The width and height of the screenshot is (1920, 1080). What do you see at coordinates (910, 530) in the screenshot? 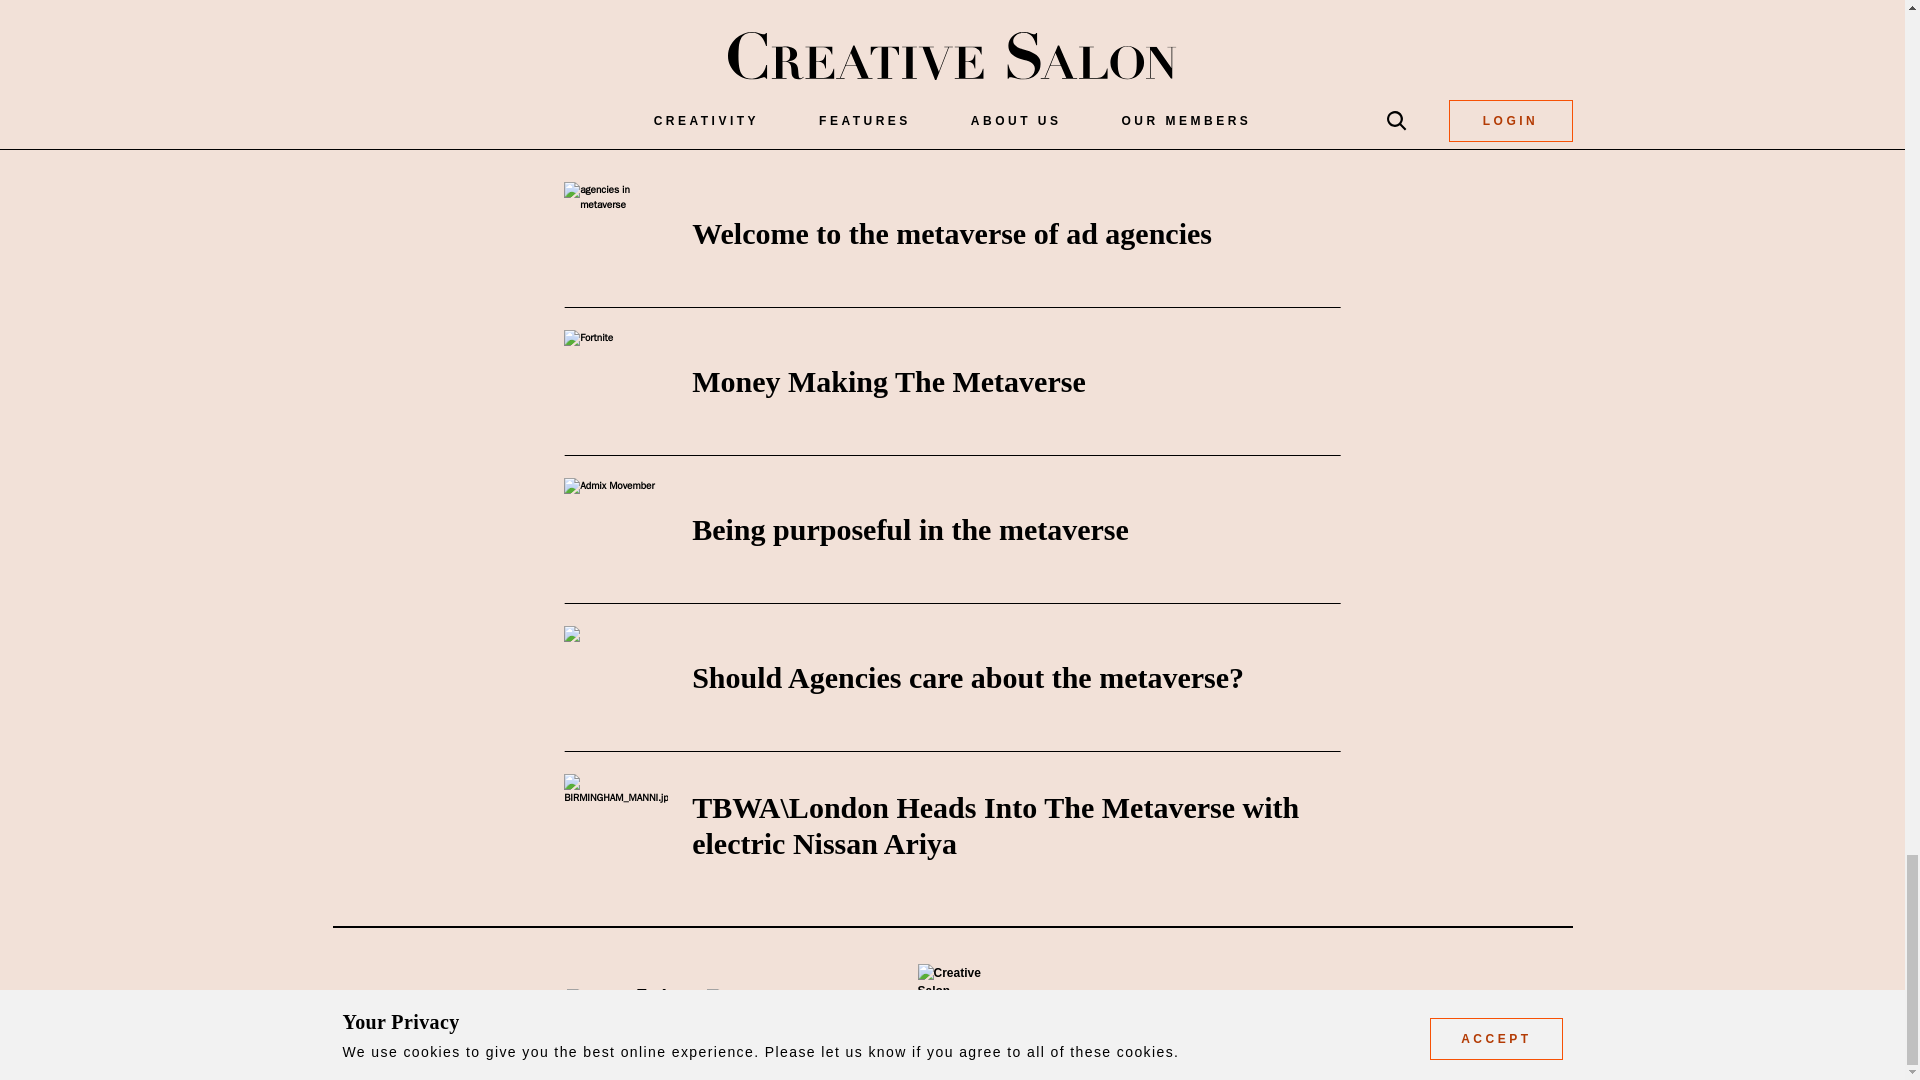
I see `Being purposeful in the metaverse` at bounding box center [910, 530].